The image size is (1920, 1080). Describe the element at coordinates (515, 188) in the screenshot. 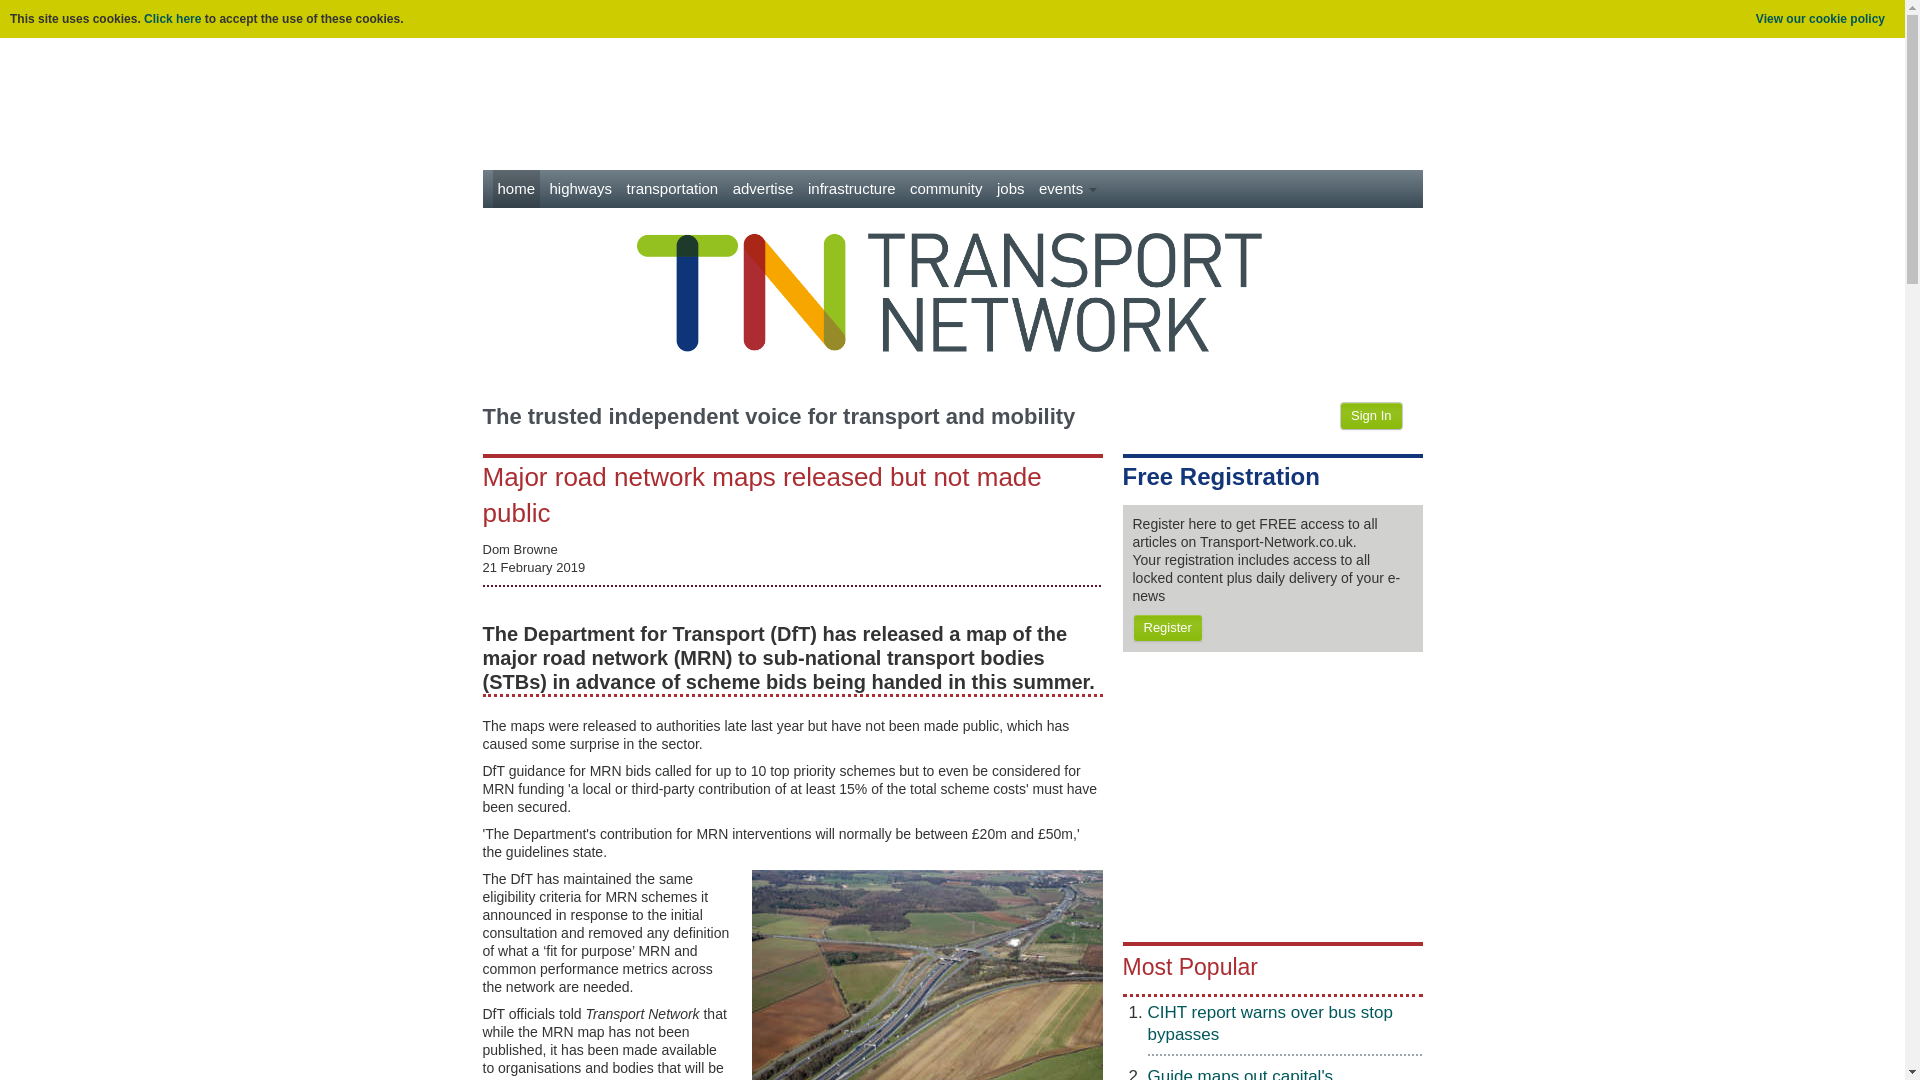

I see `home` at that location.